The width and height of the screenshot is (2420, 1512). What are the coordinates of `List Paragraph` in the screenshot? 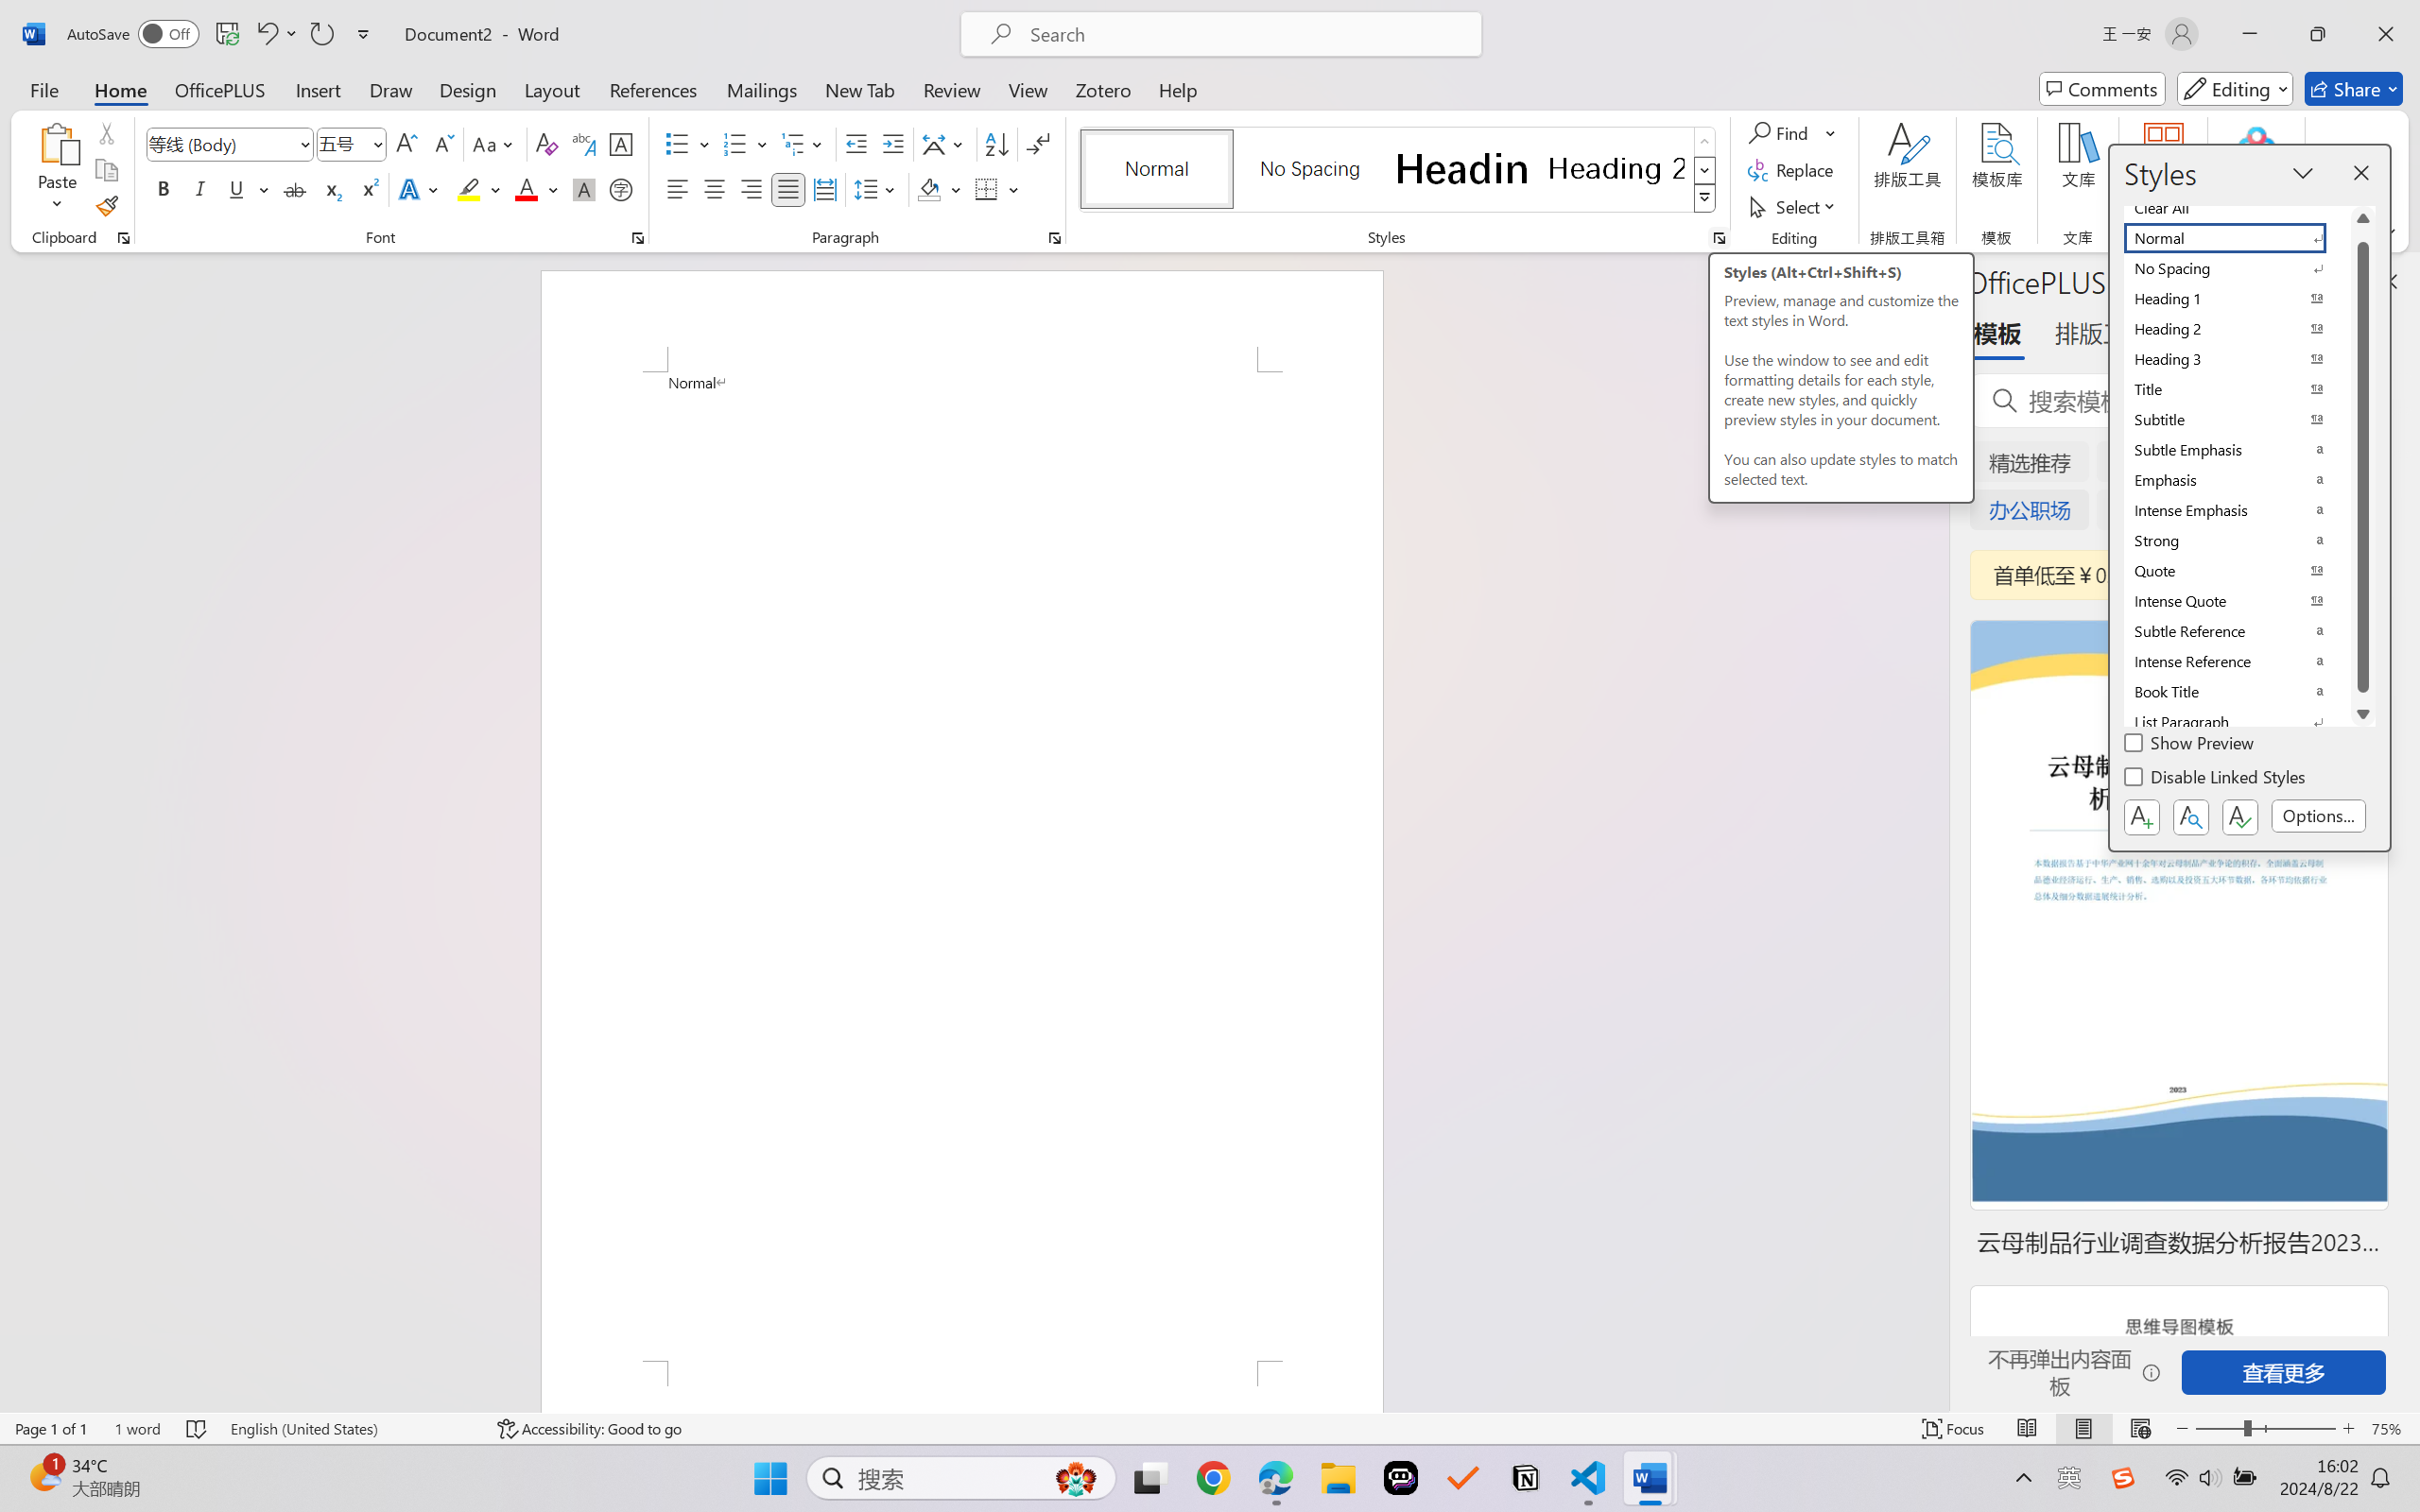 It's located at (2237, 722).